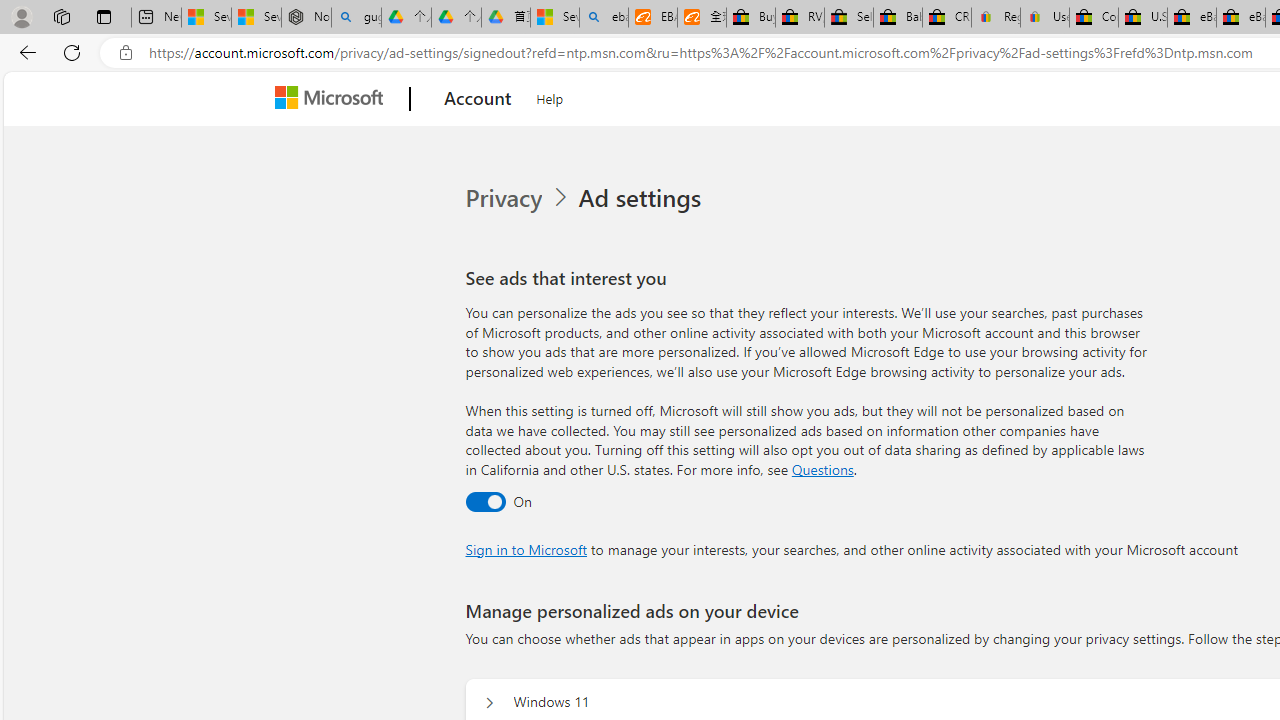 The height and width of the screenshot is (720, 1280). What do you see at coordinates (332, 99) in the screenshot?
I see `Microsoft` at bounding box center [332, 99].